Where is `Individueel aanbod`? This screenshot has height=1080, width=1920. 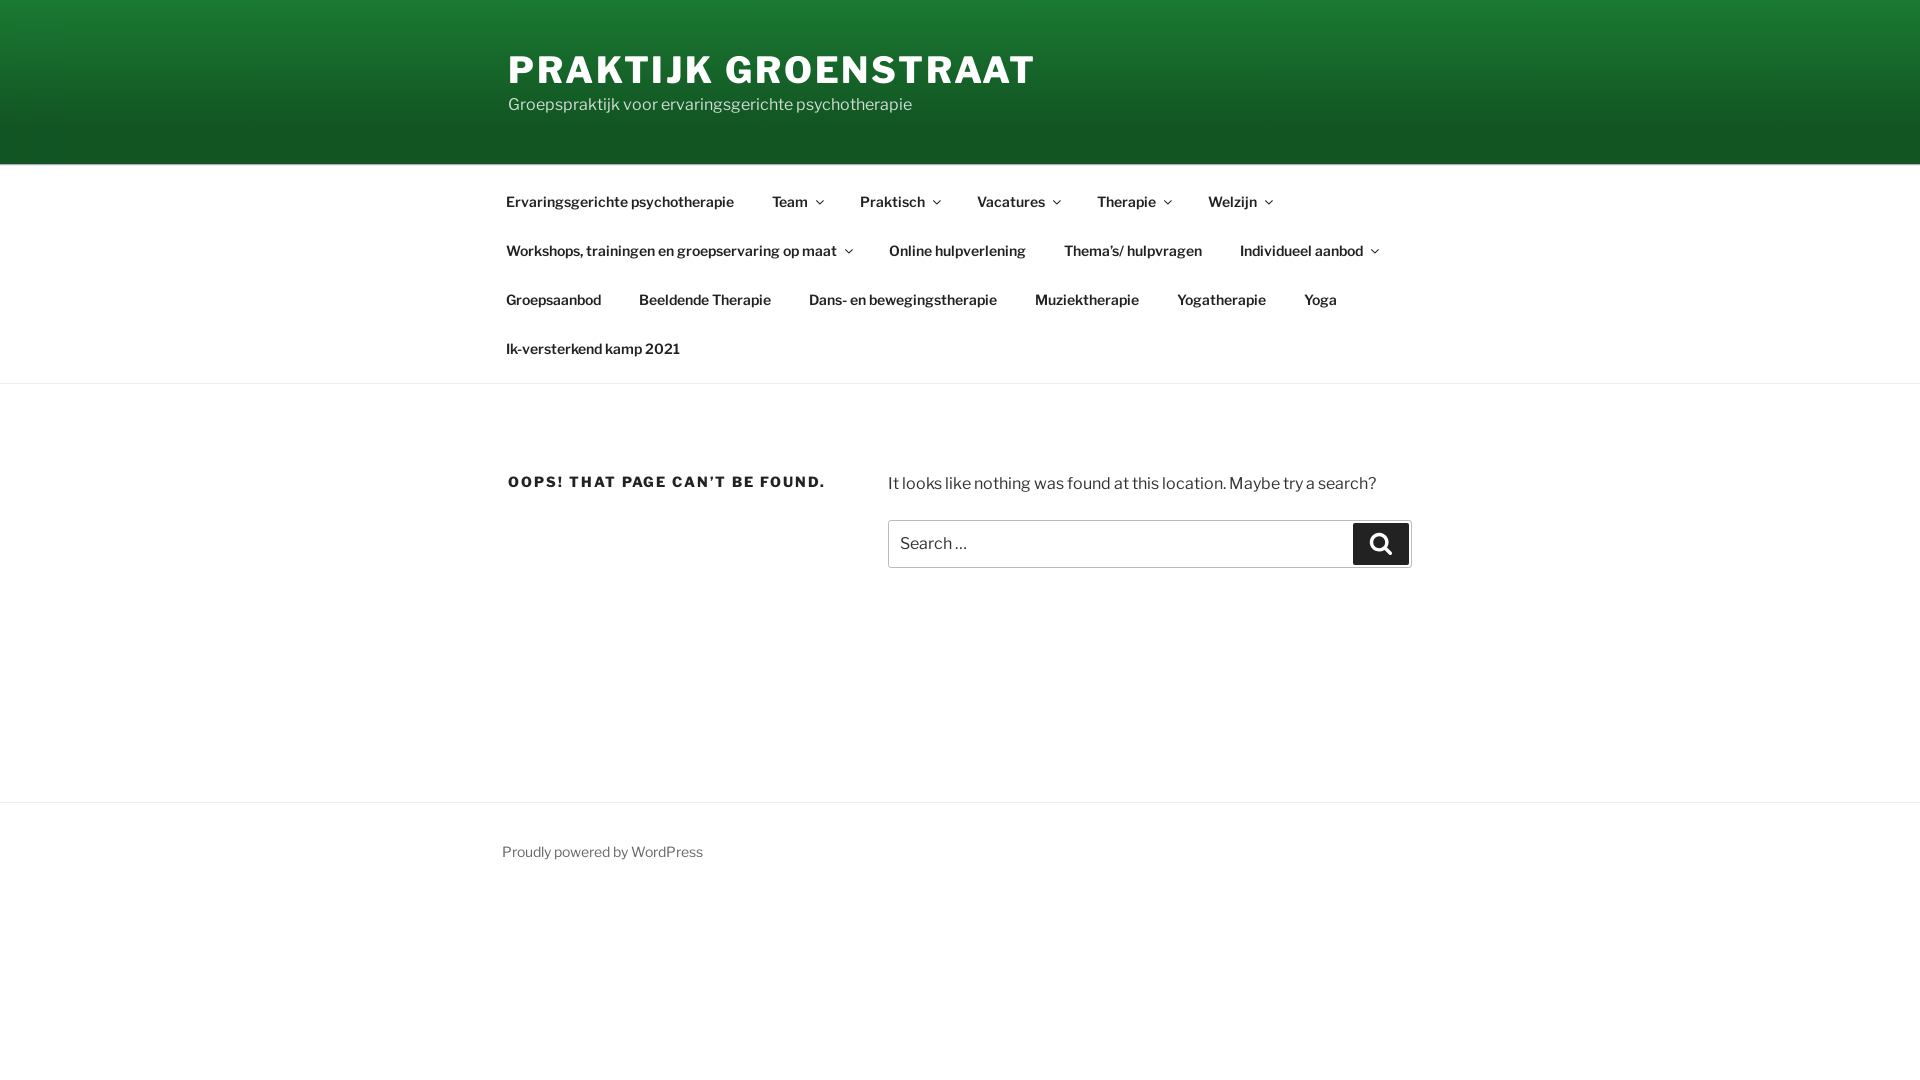 Individueel aanbod is located at coordinates (1308, 250).